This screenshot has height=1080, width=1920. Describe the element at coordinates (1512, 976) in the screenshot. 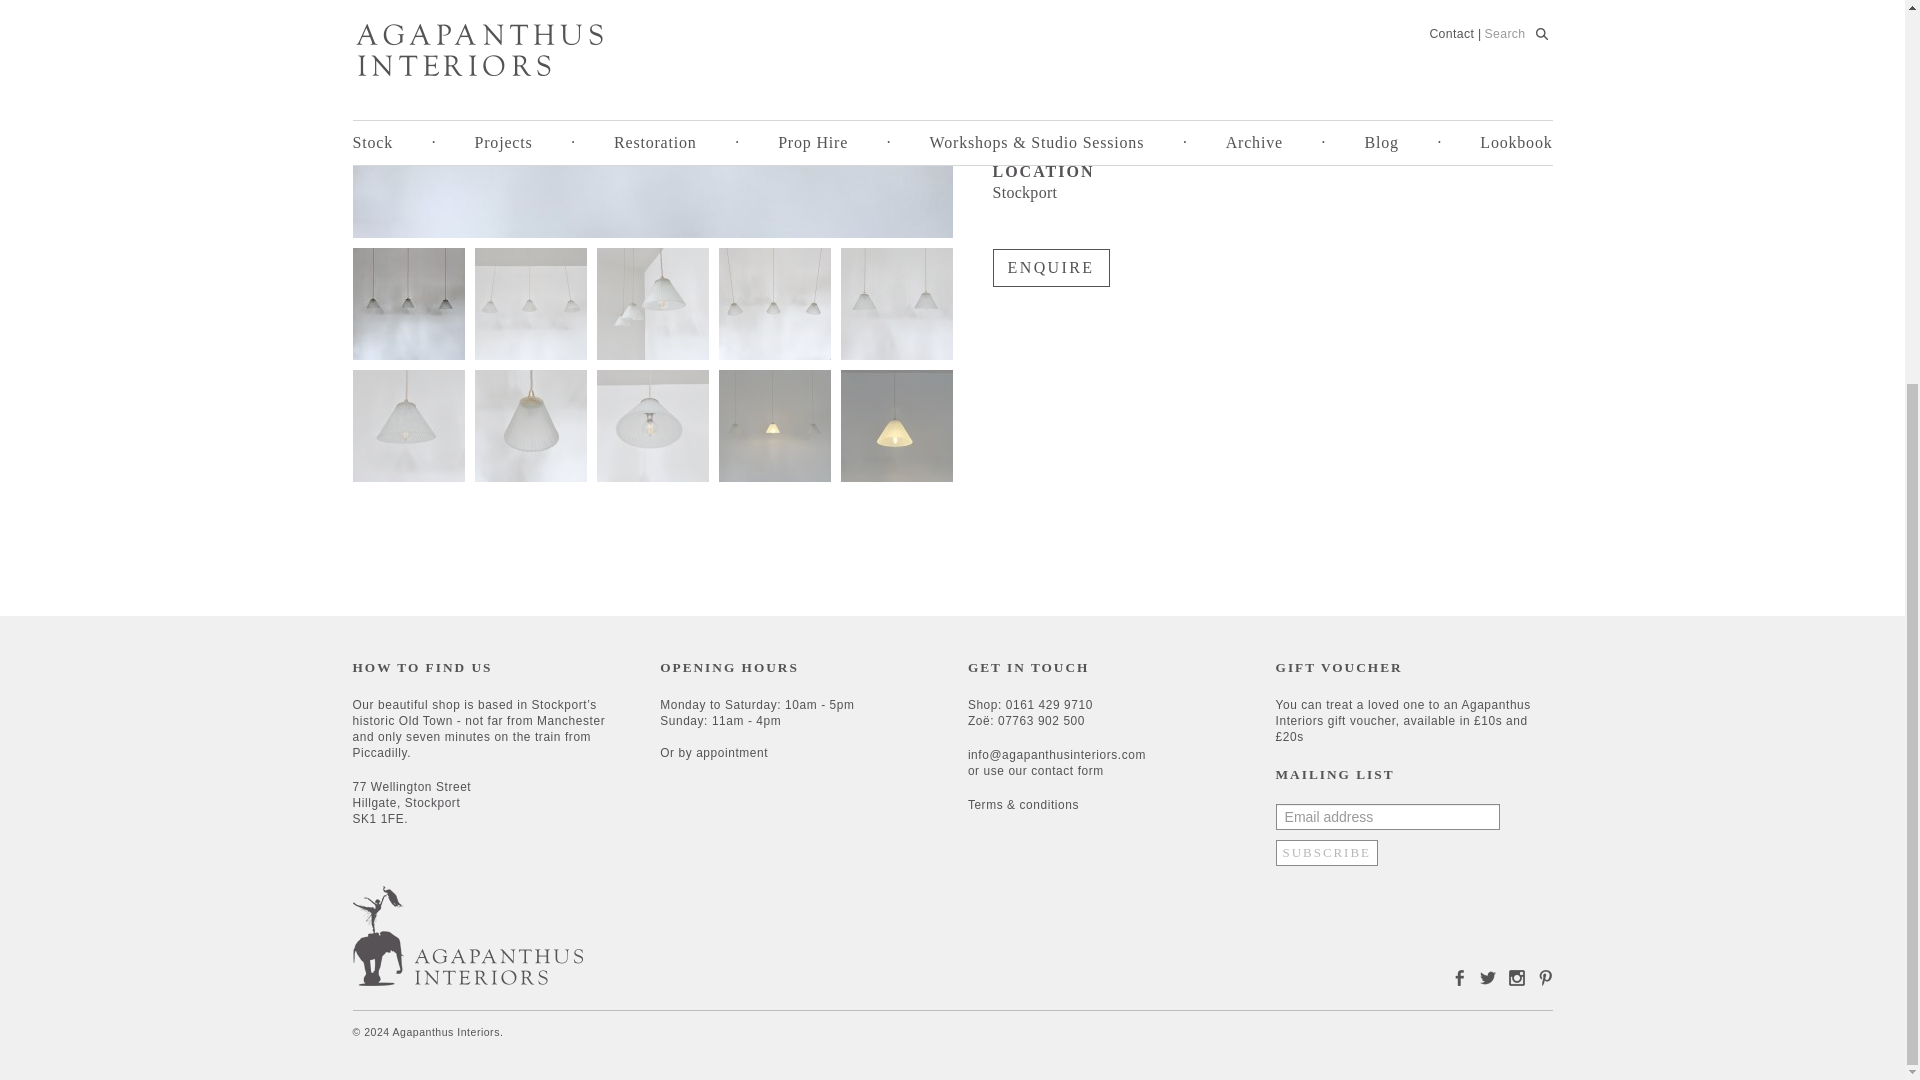

I see `Instagram` at that location.